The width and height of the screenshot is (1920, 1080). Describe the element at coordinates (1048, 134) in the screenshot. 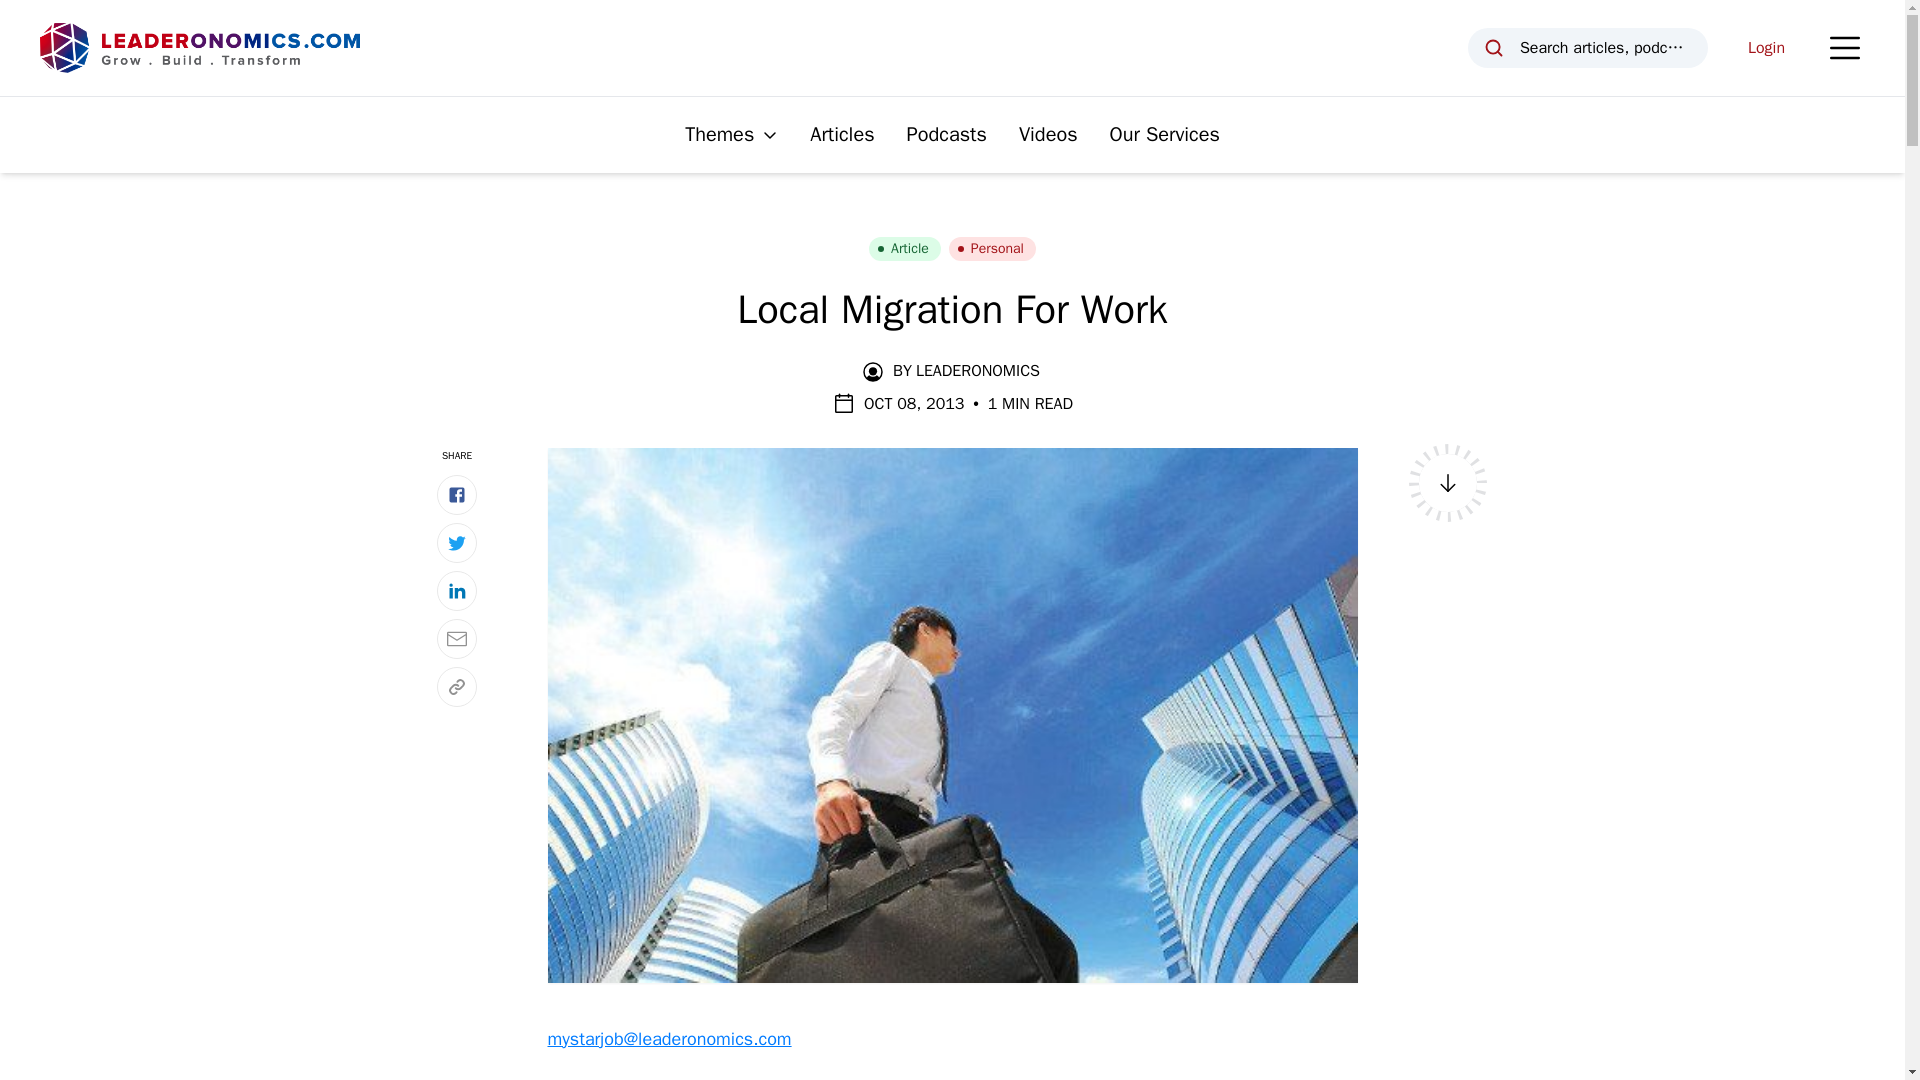

I see `Videos` at that location.